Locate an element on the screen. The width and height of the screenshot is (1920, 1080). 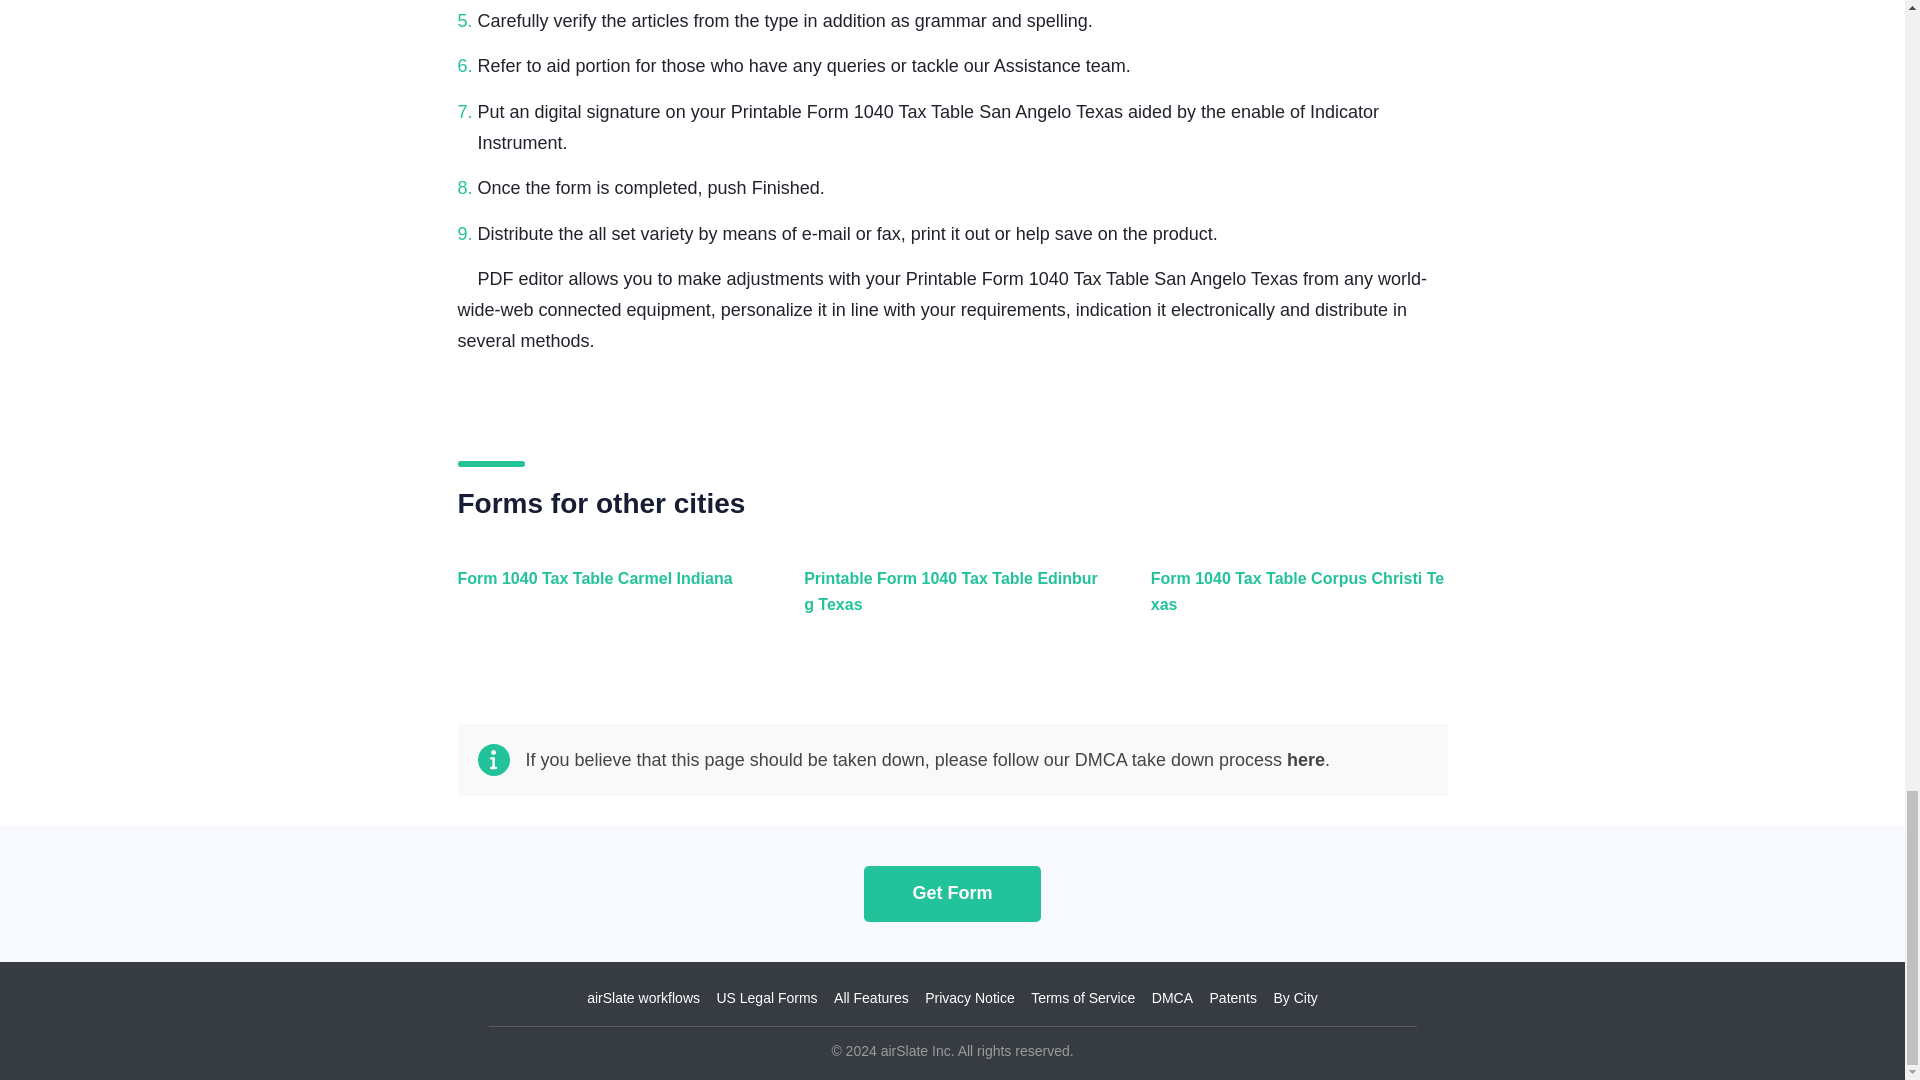
Privacy Notice is located at coordinates (969, 997).